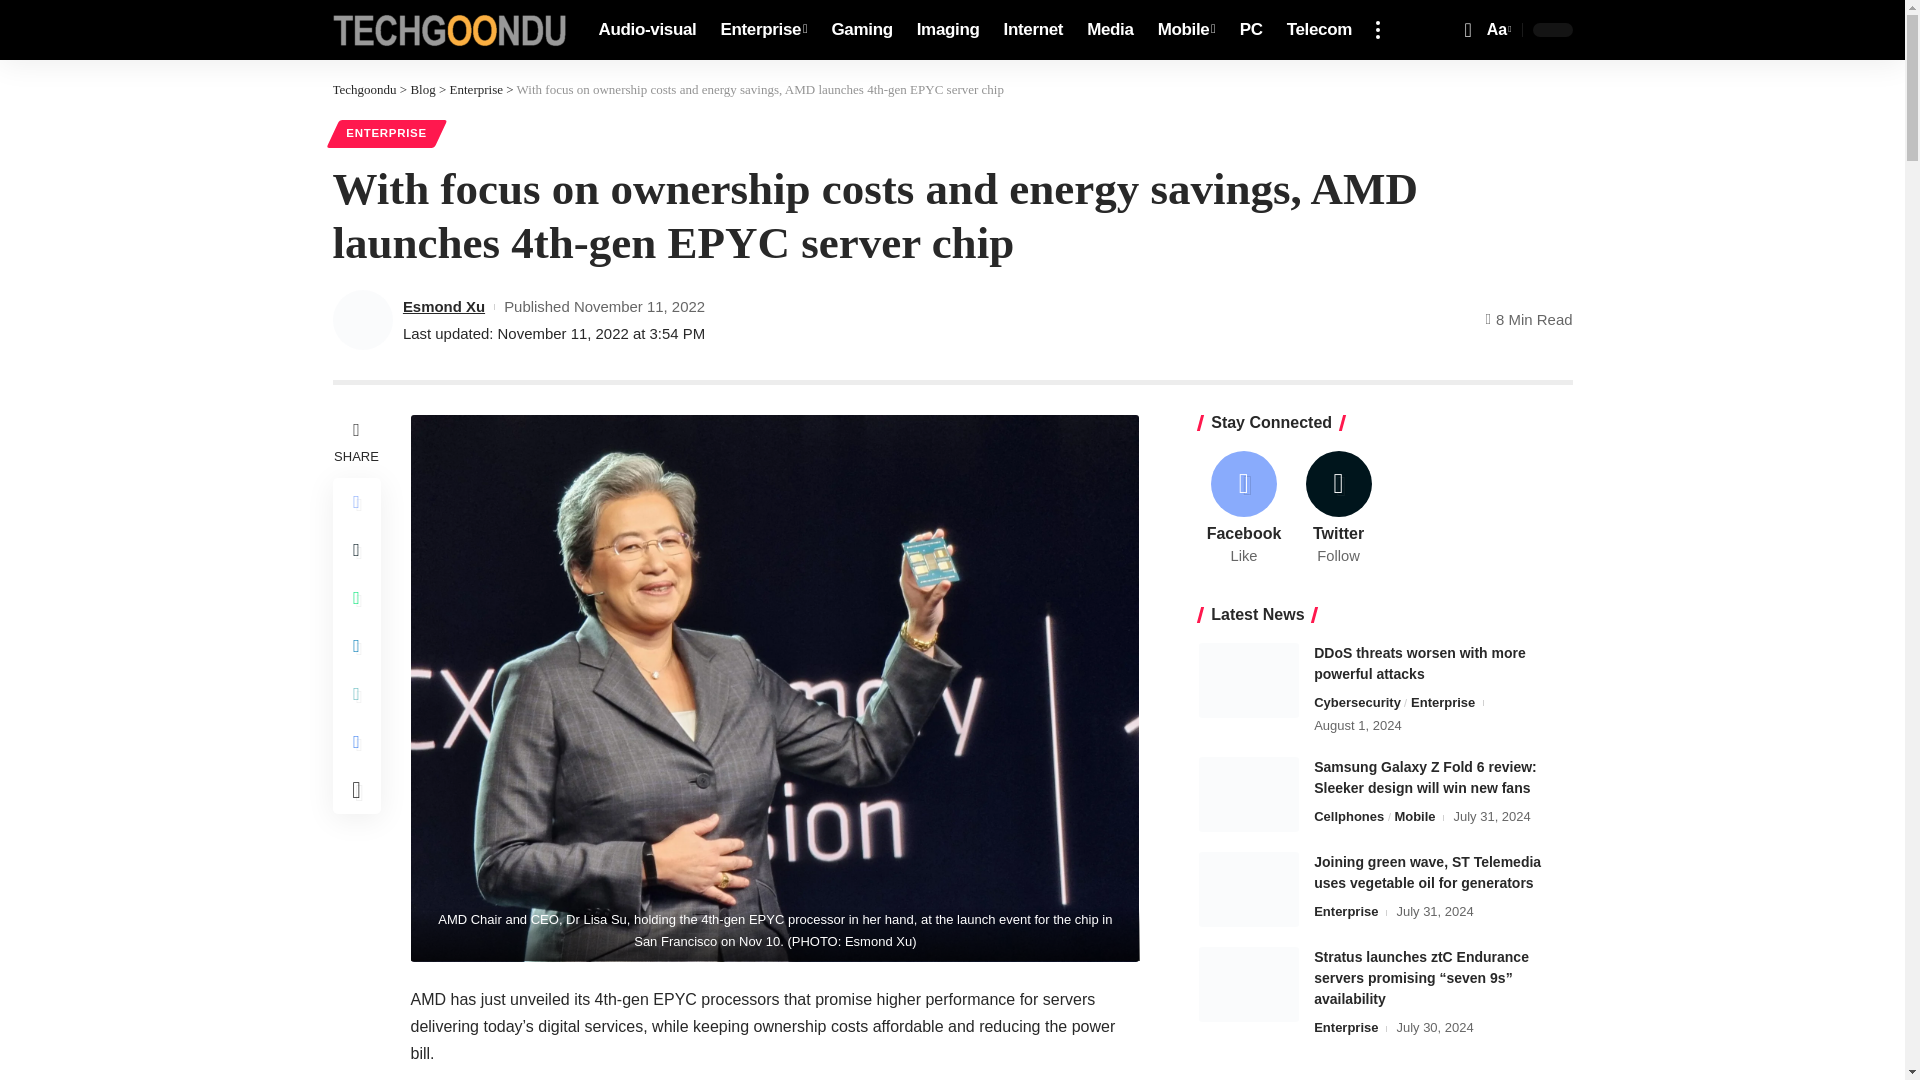  Describe the element at coordinates (862, 30) in the screenshot. I see `Imaging` at that location.